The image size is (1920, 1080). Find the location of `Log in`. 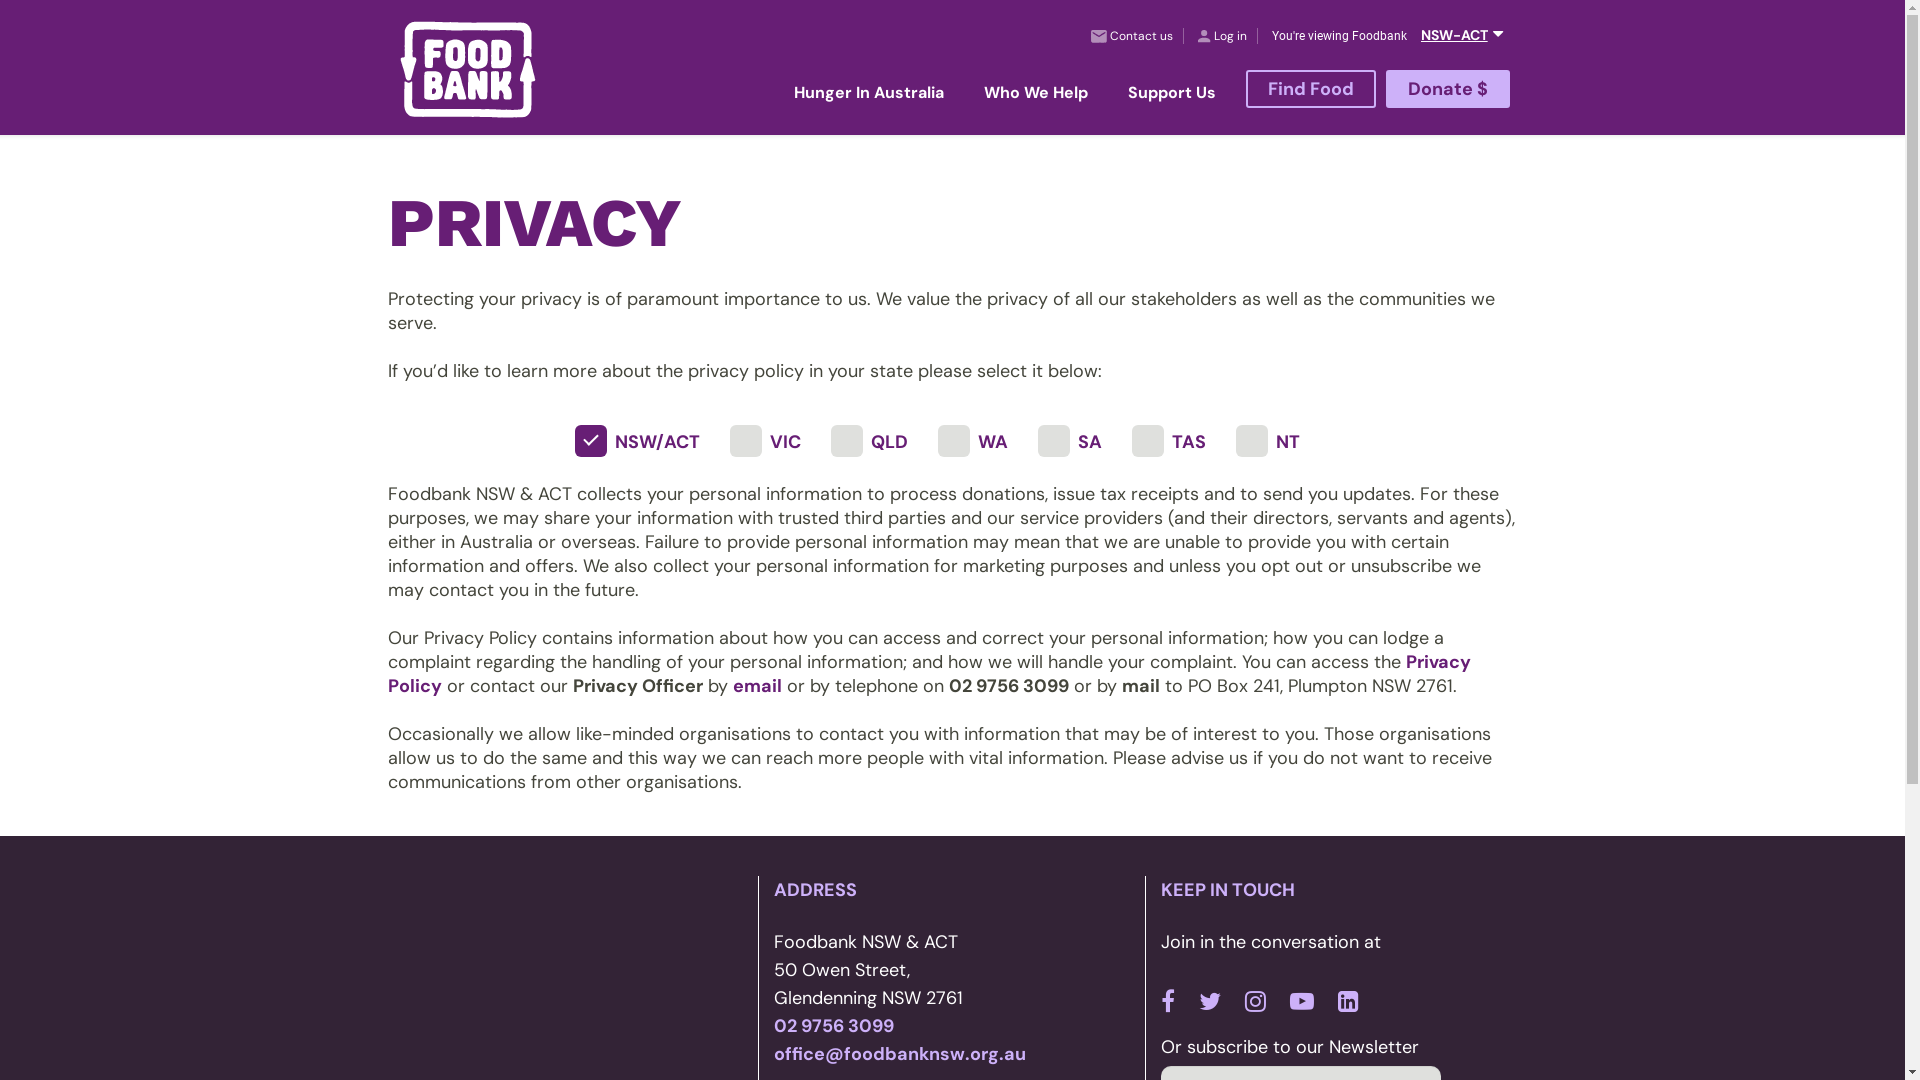

Log in is located at coordinates (1223, 36).